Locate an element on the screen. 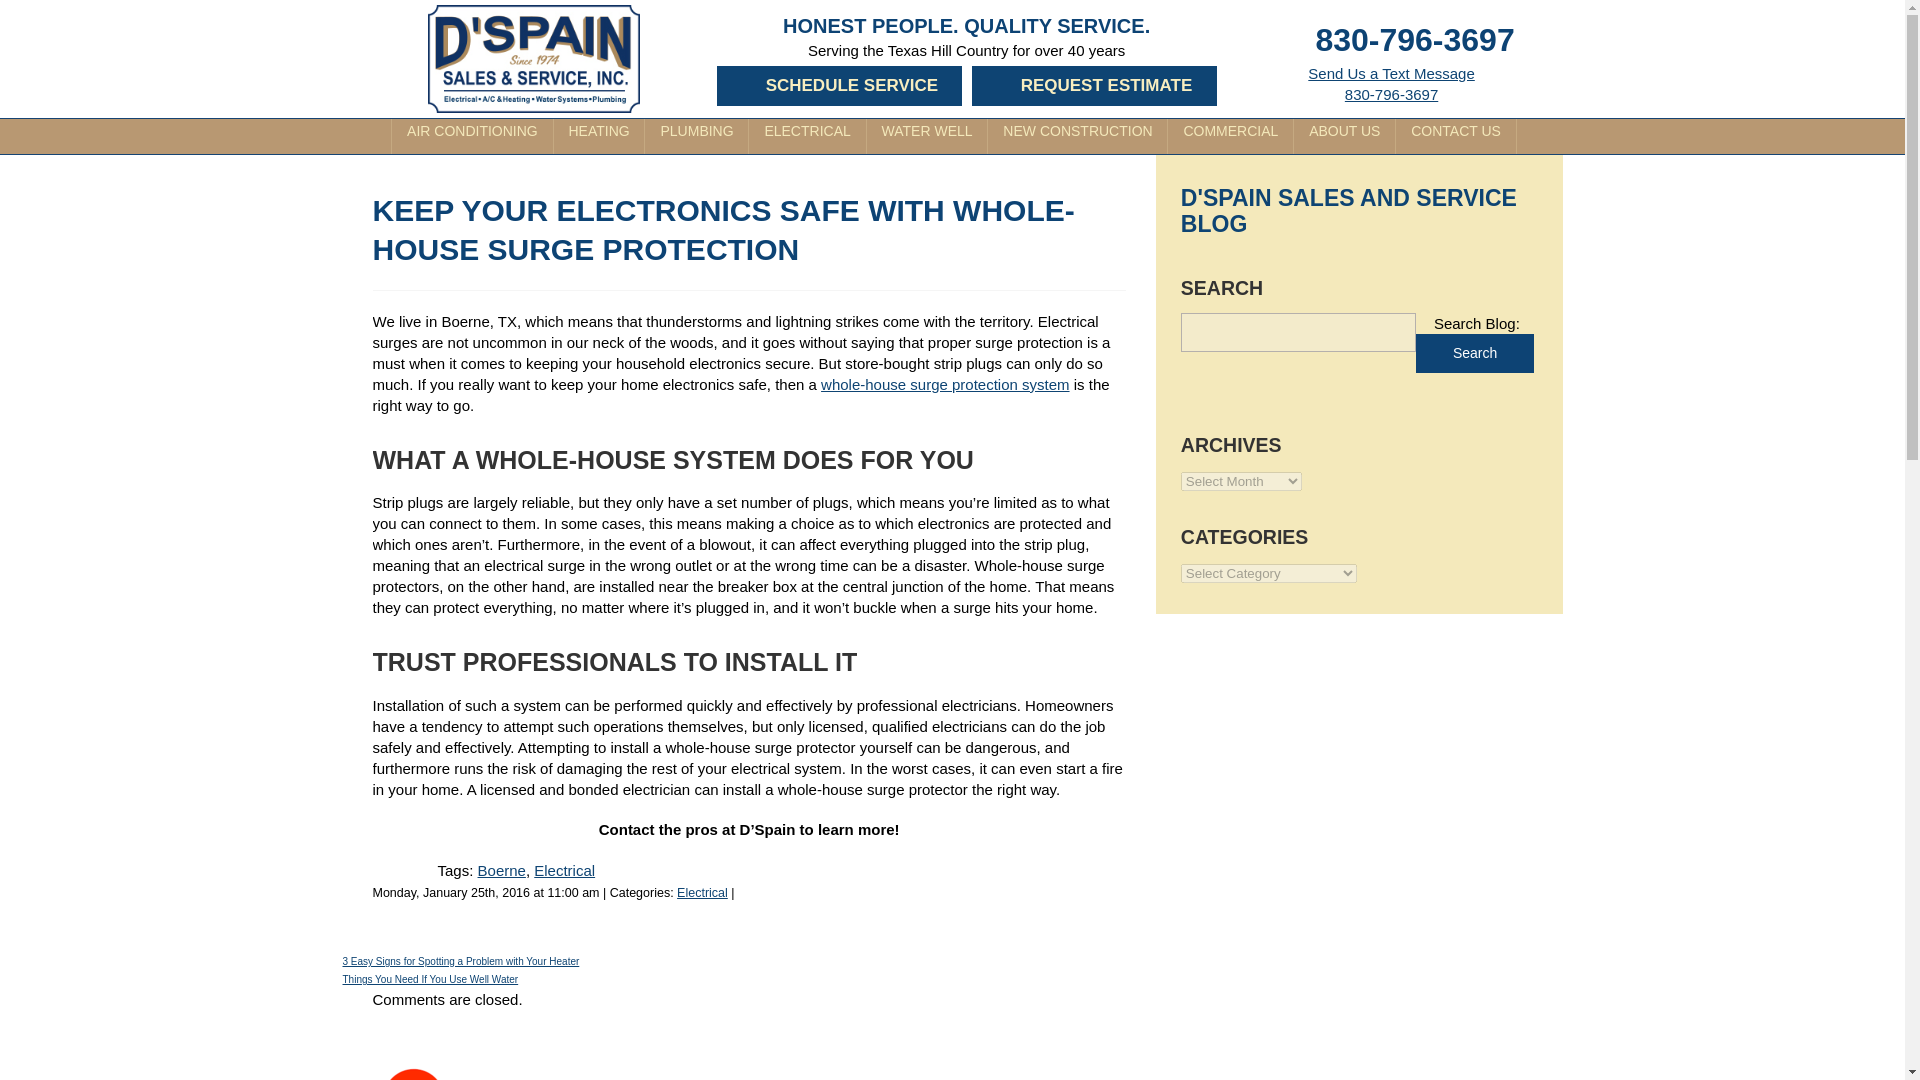  AIR CONDITIONING is located at coordinates (1390, 83).